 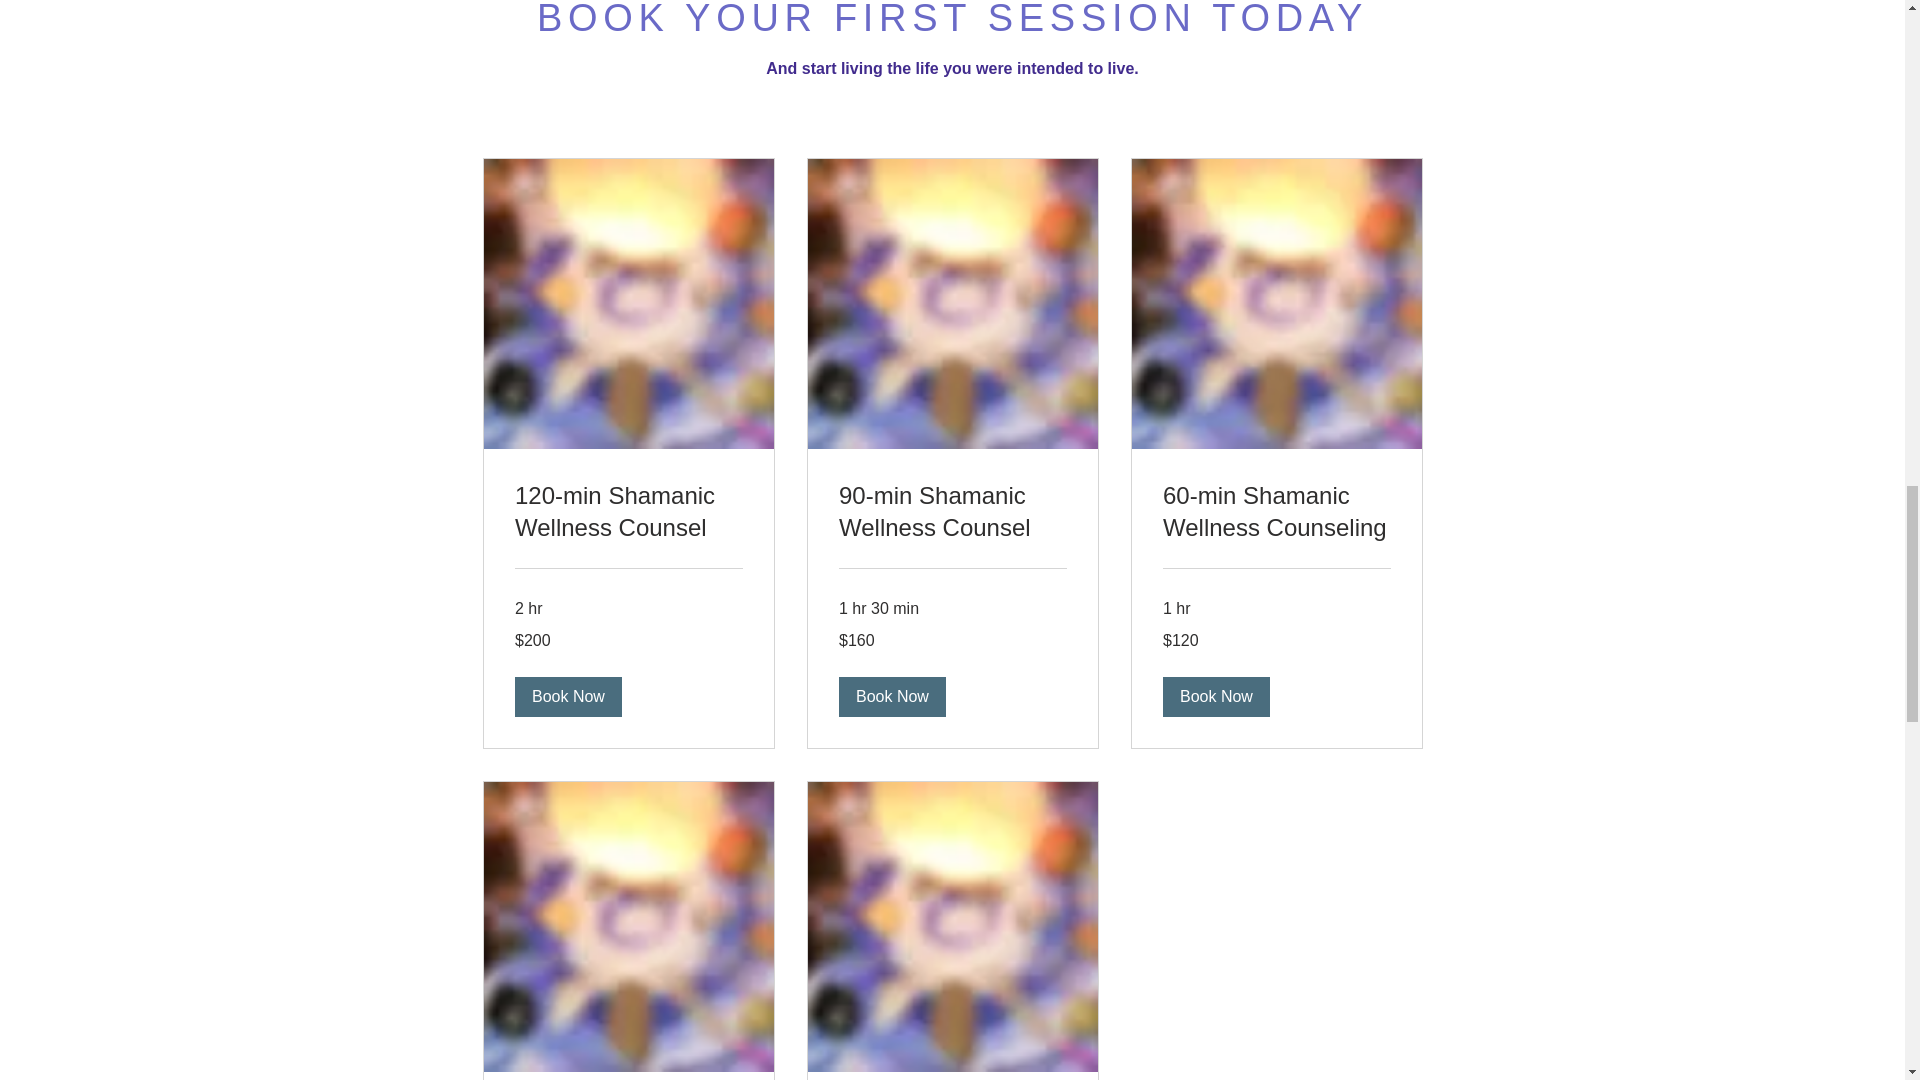 I want to click on 120-min Shamanic Wellness Counsel, so click(x=628, y=512).